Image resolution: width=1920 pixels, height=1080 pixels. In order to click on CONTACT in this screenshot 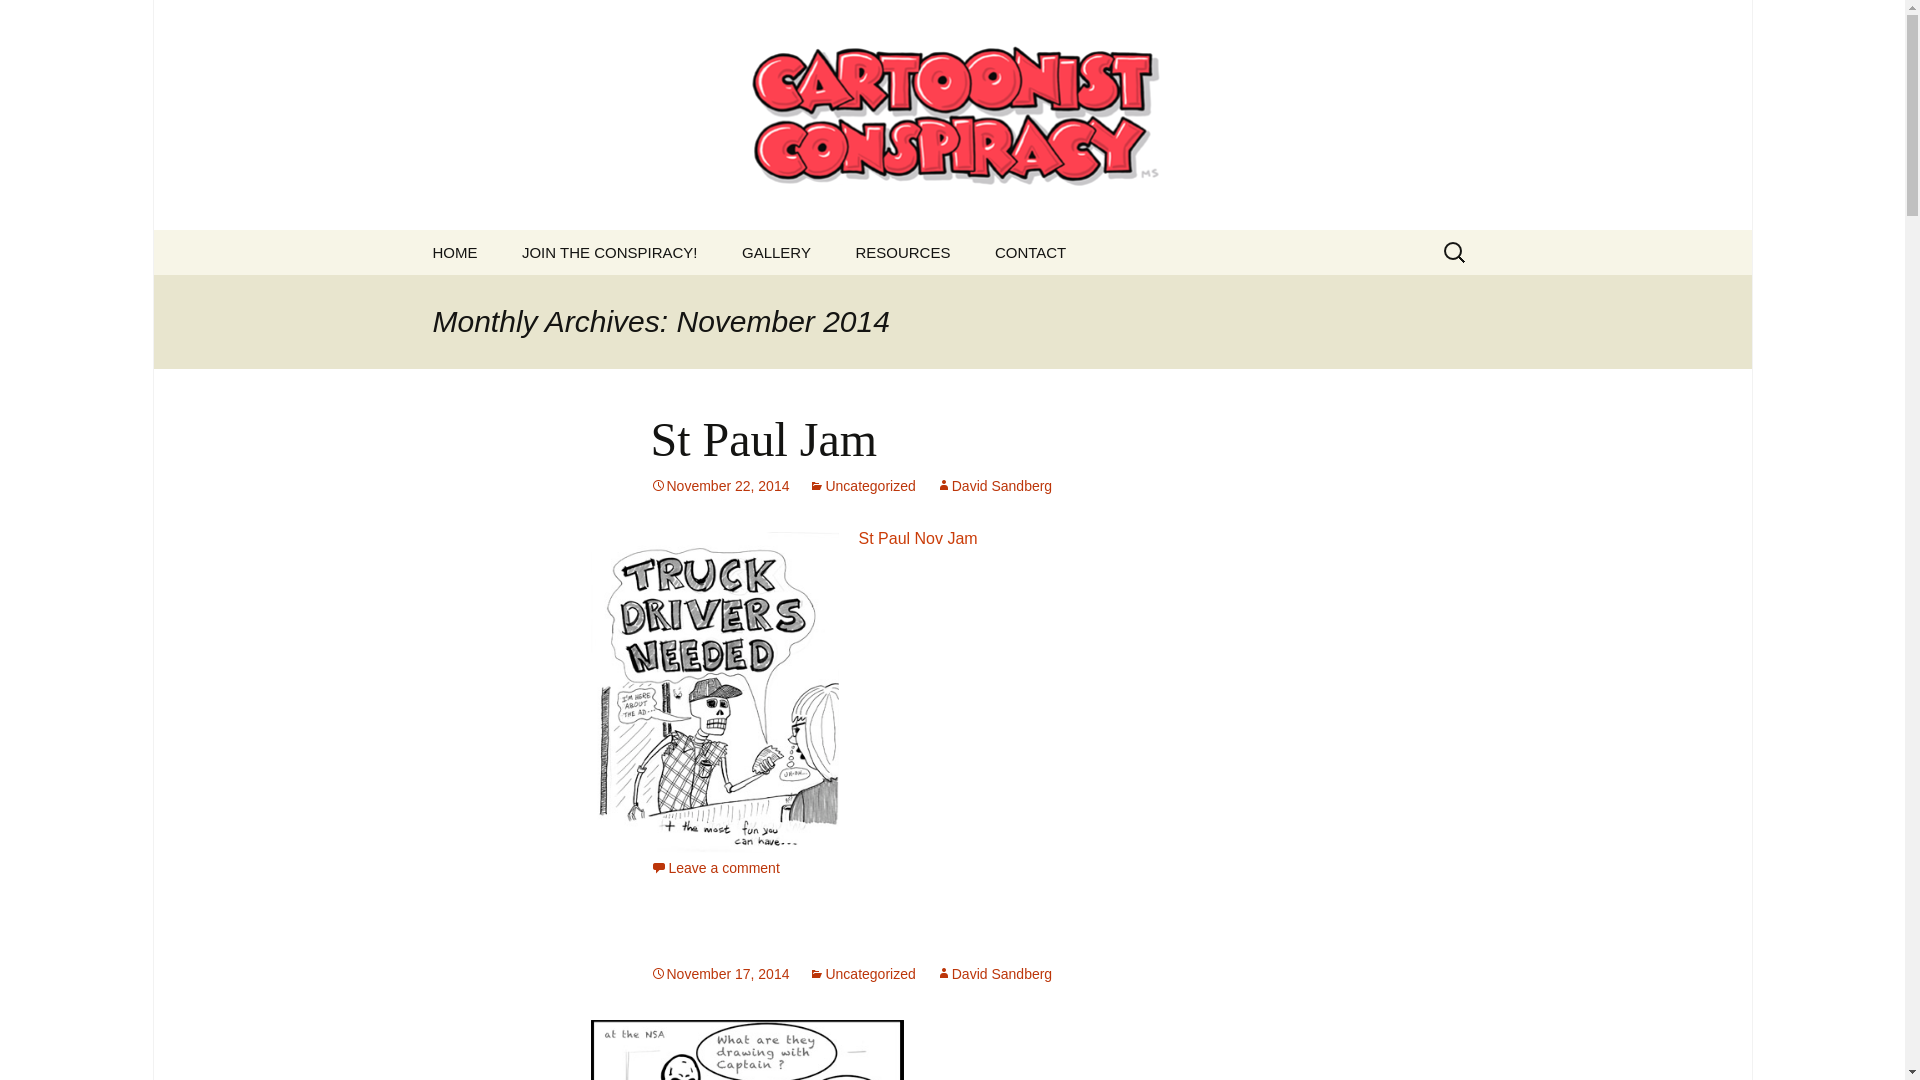, I will do `click(1030, 252)`.